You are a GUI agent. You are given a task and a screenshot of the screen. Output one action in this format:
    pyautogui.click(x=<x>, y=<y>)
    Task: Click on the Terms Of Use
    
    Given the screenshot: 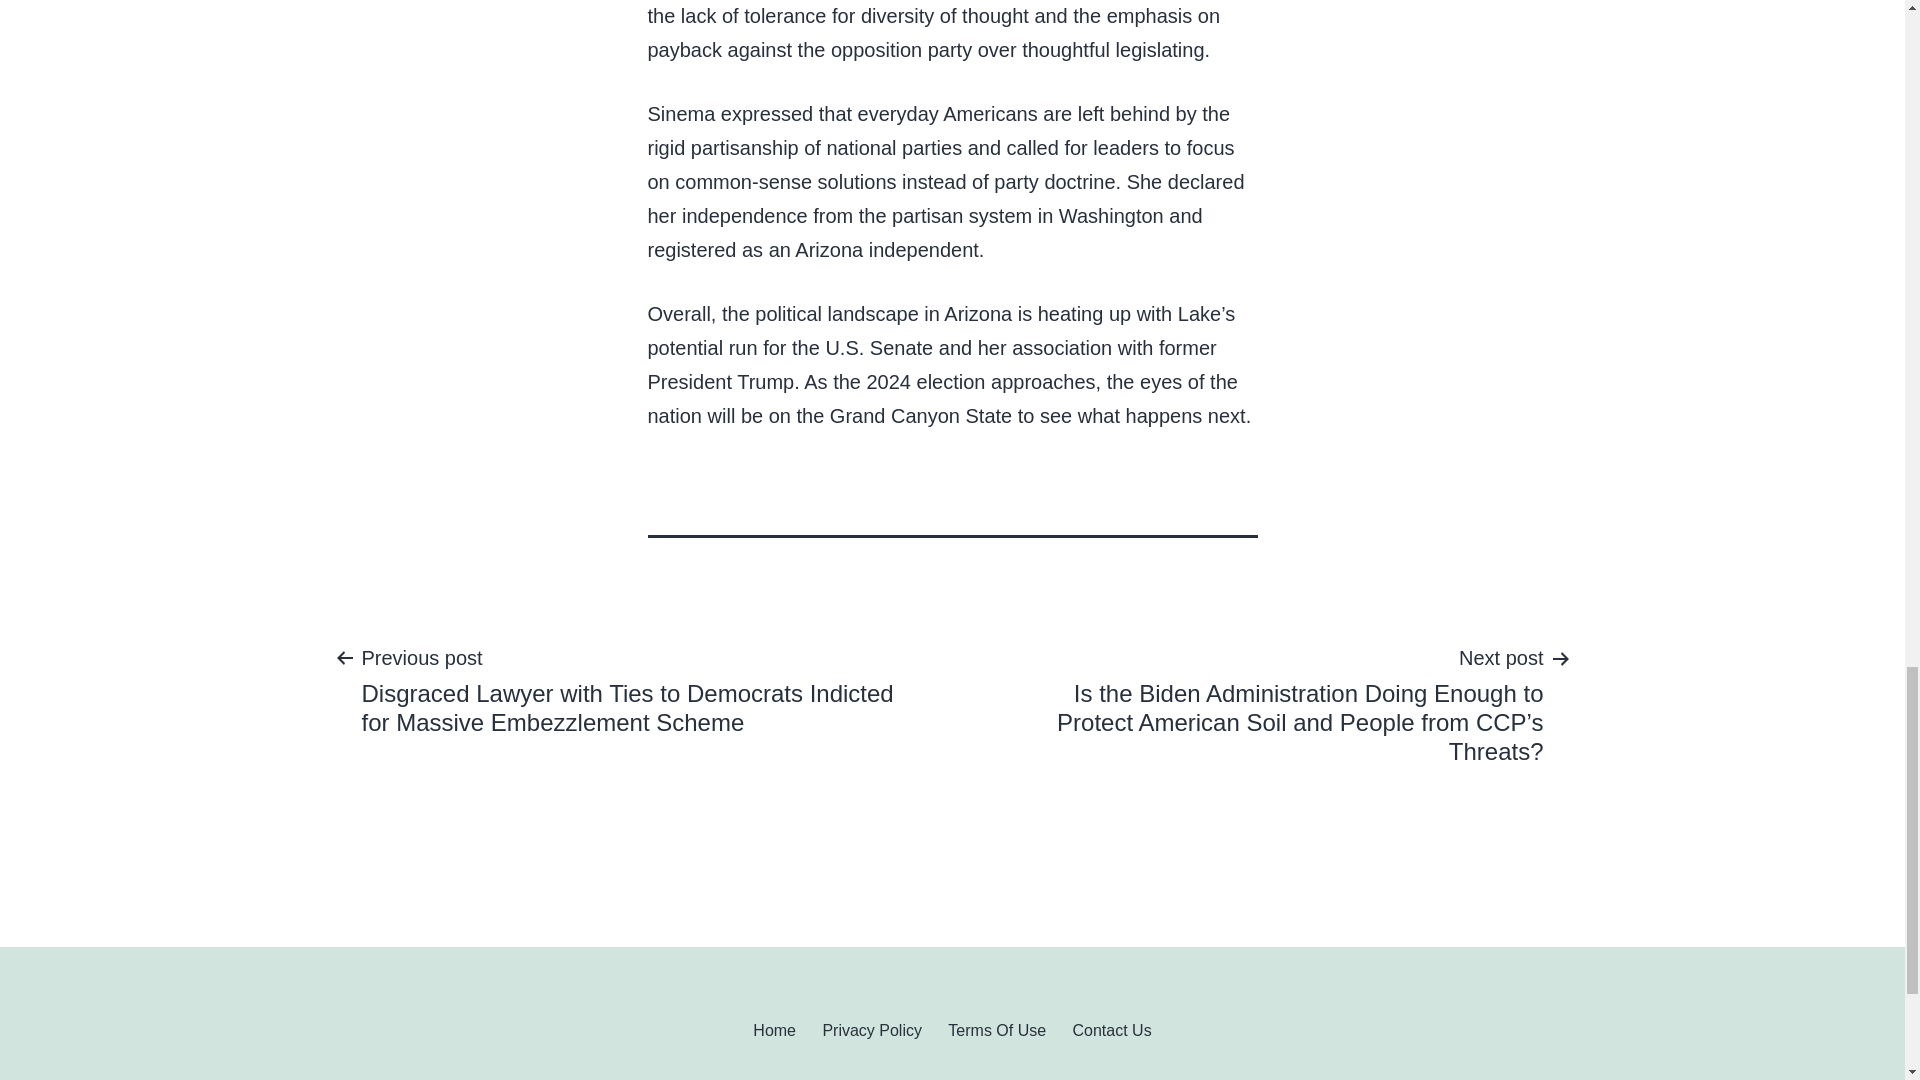 What is the action you would take?
    pyautogui.click(x=997, y=1030)
    